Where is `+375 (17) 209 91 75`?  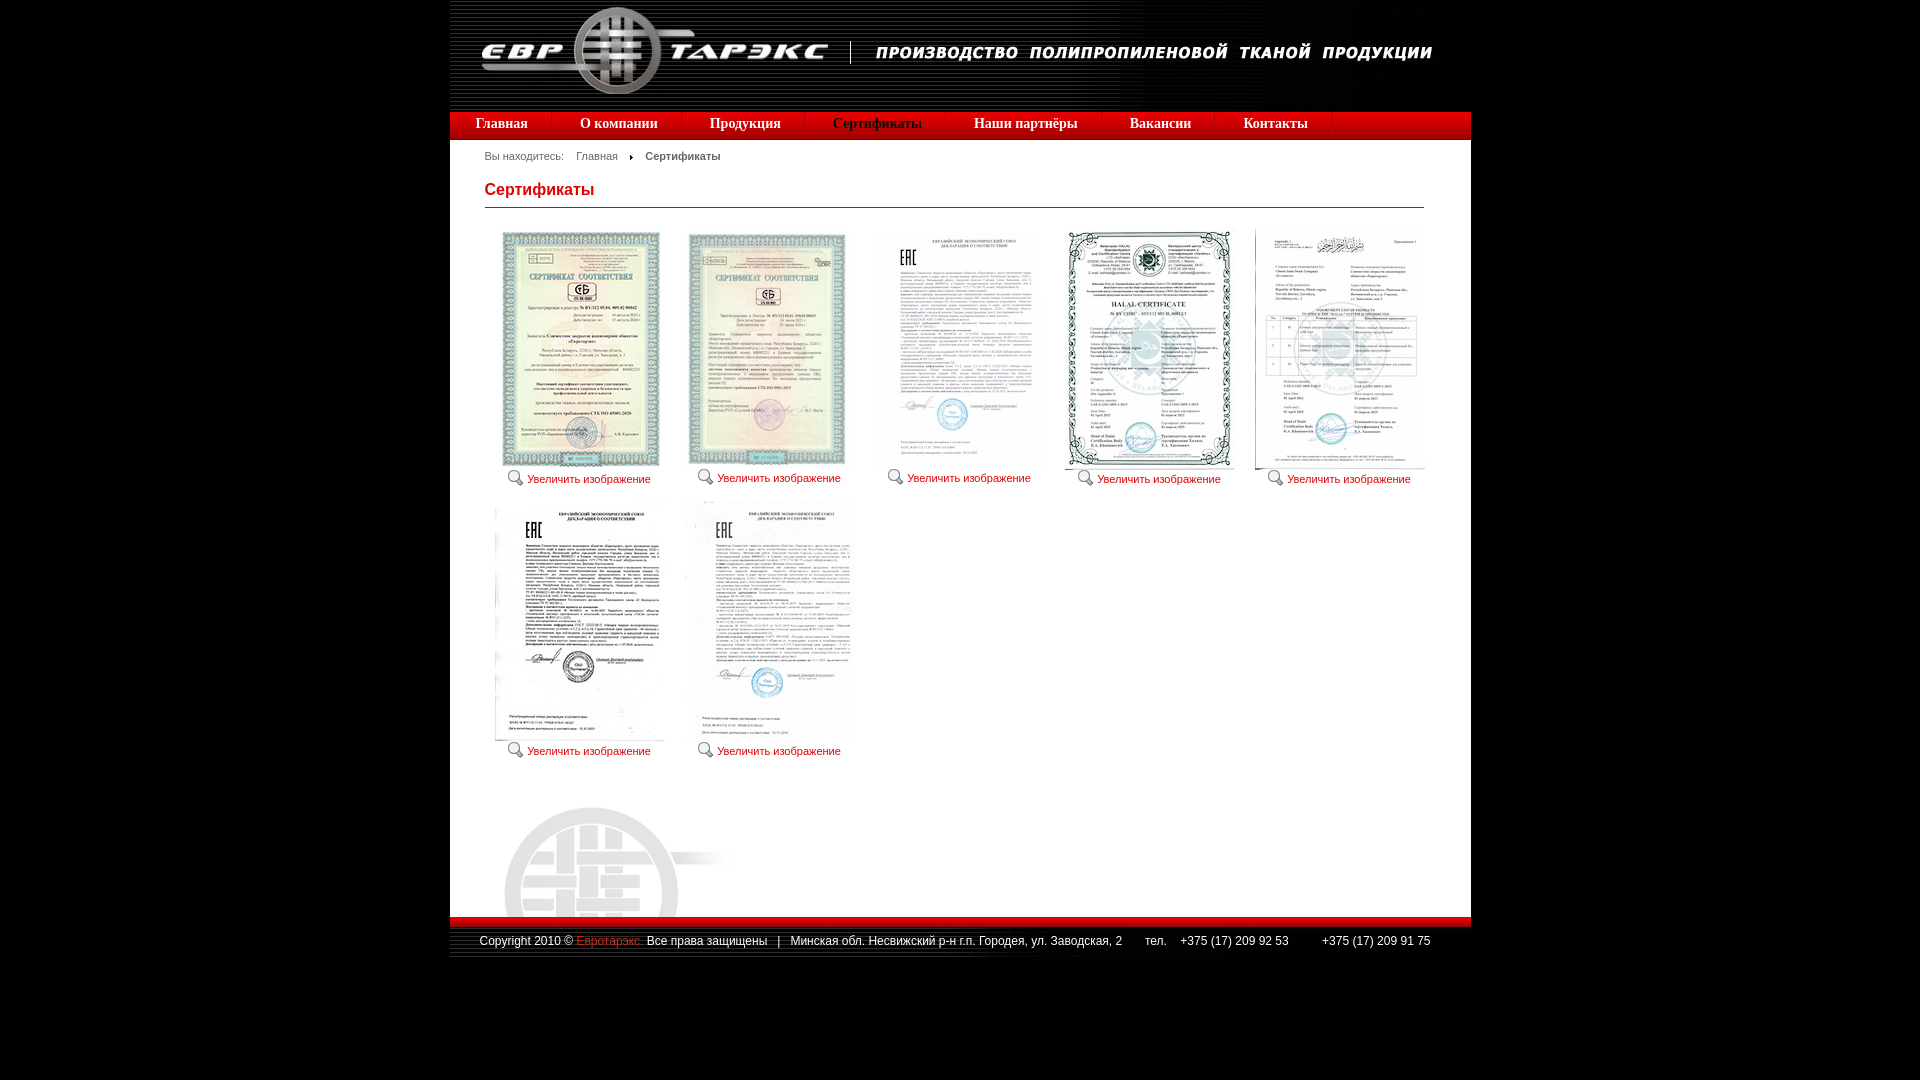 +375 (17) 209 91 75 is located at coordinates (1376, 941).